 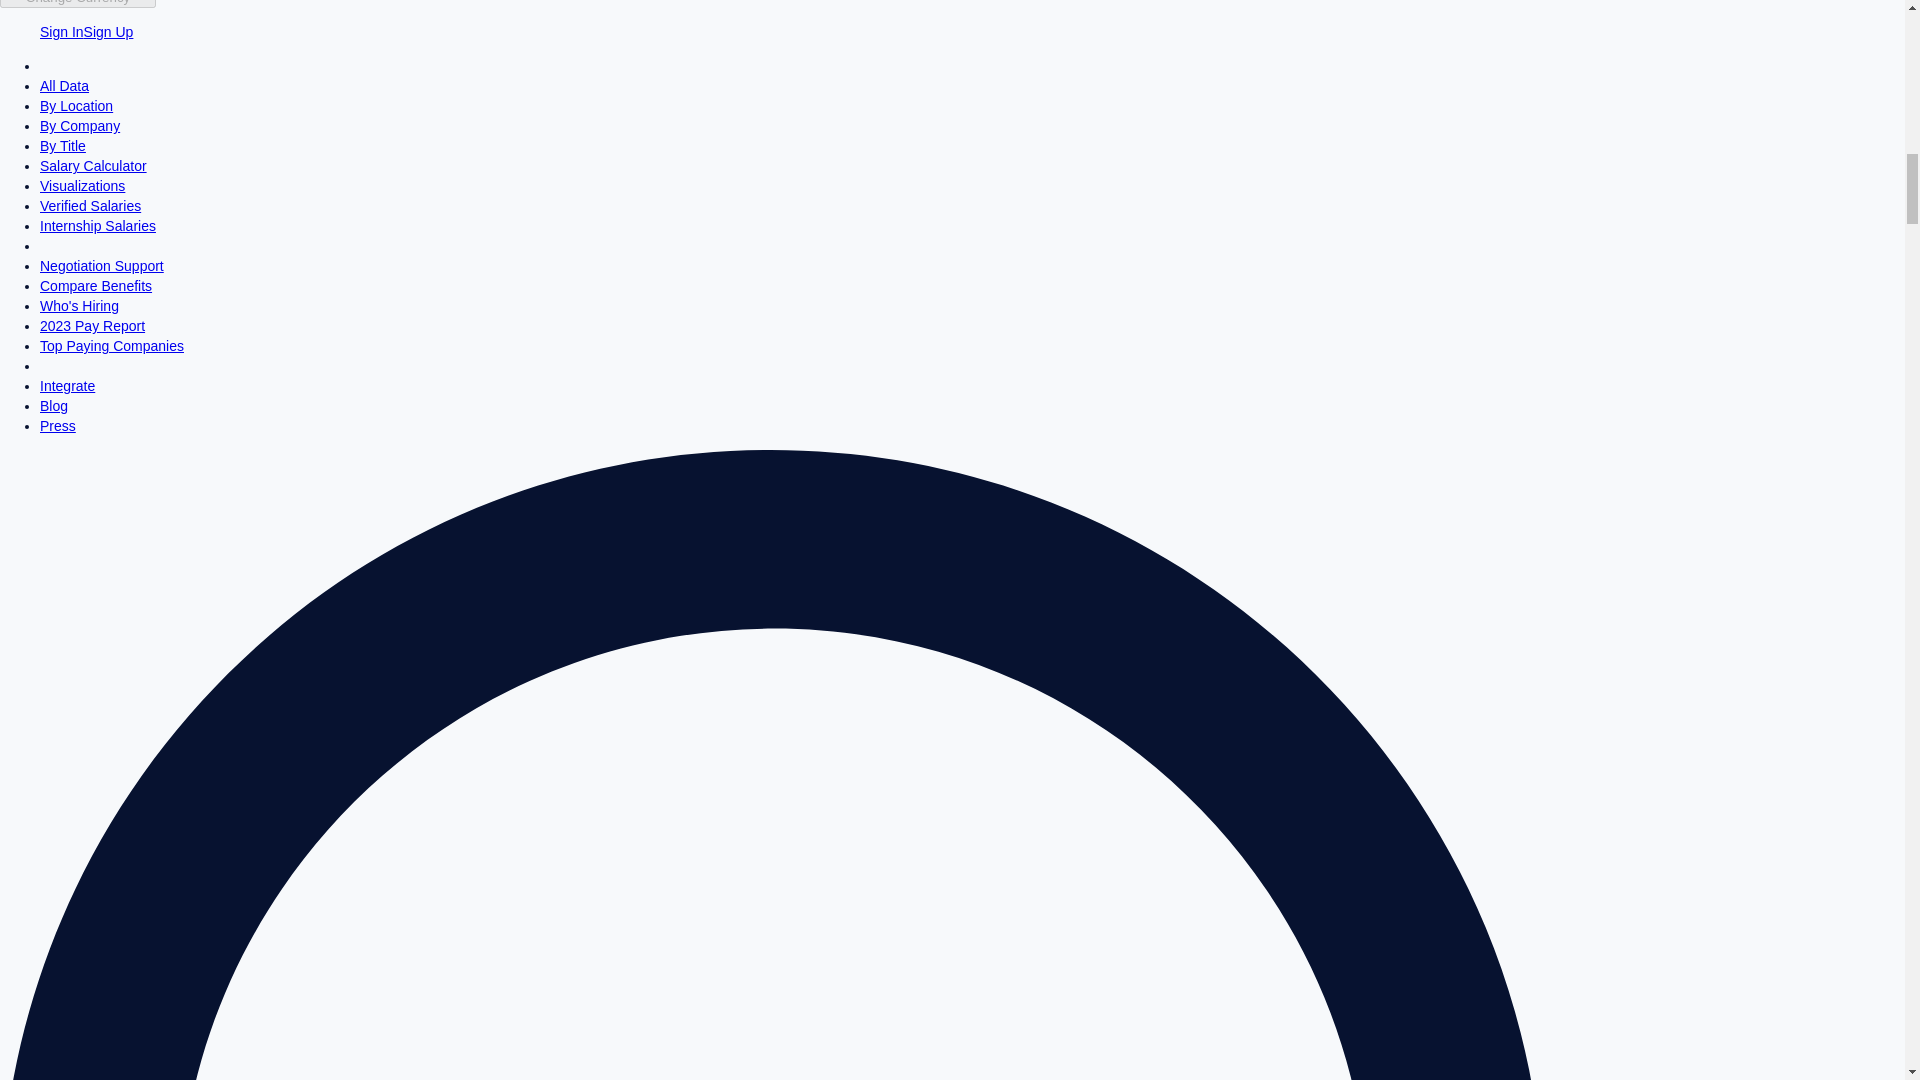 What do you see at coordinates (54, 406) in the screenshot?
I see `Blog` at bounding box center [54, 406].